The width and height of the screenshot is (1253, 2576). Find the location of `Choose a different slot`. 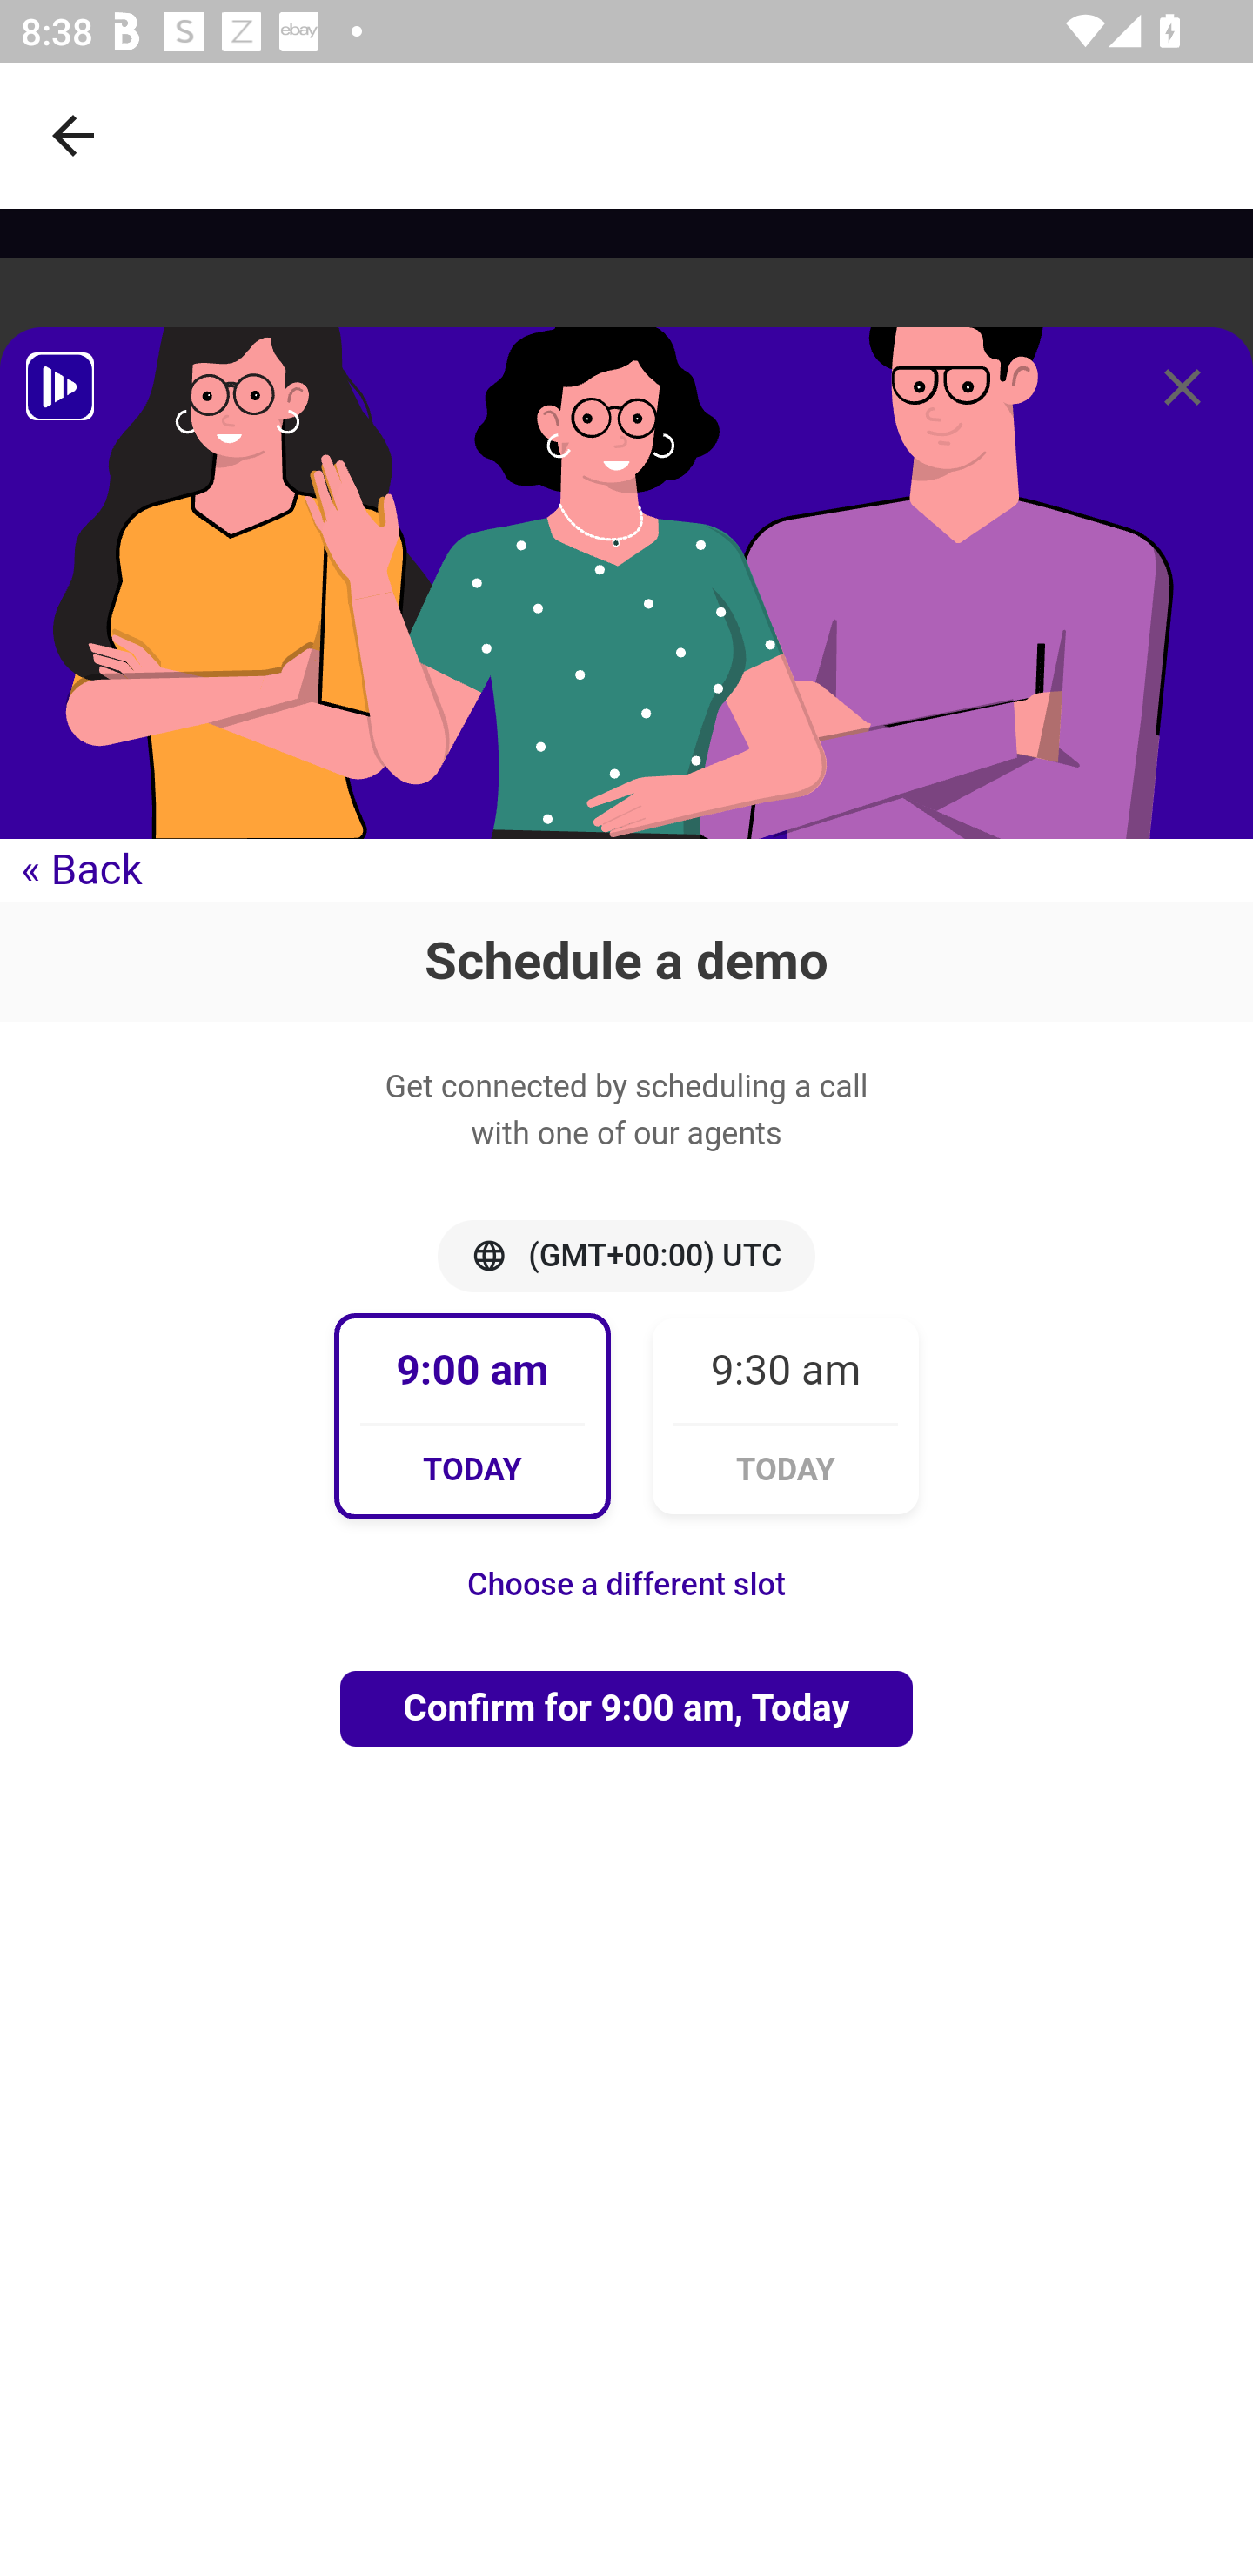

Choose a different slot is located at coordinates (626, 1582).